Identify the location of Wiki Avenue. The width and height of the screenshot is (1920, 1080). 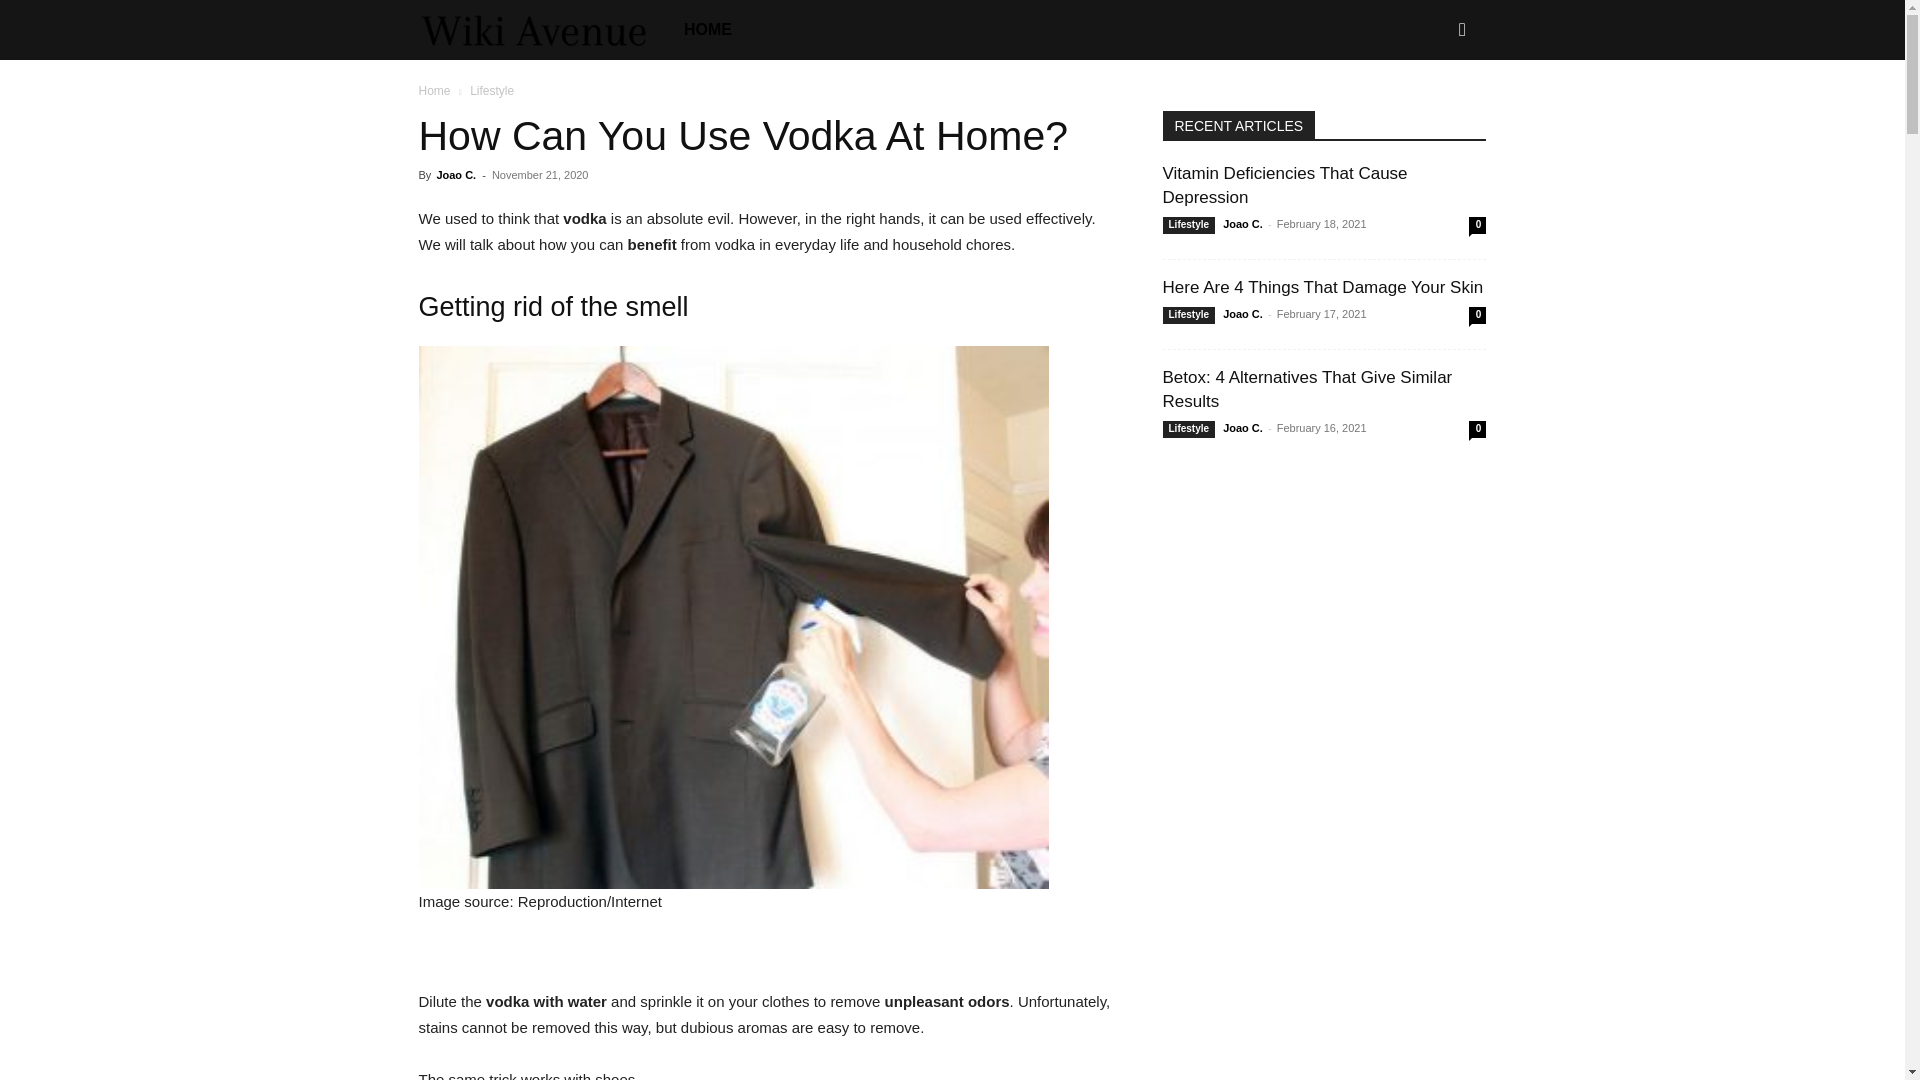
(543, 30).